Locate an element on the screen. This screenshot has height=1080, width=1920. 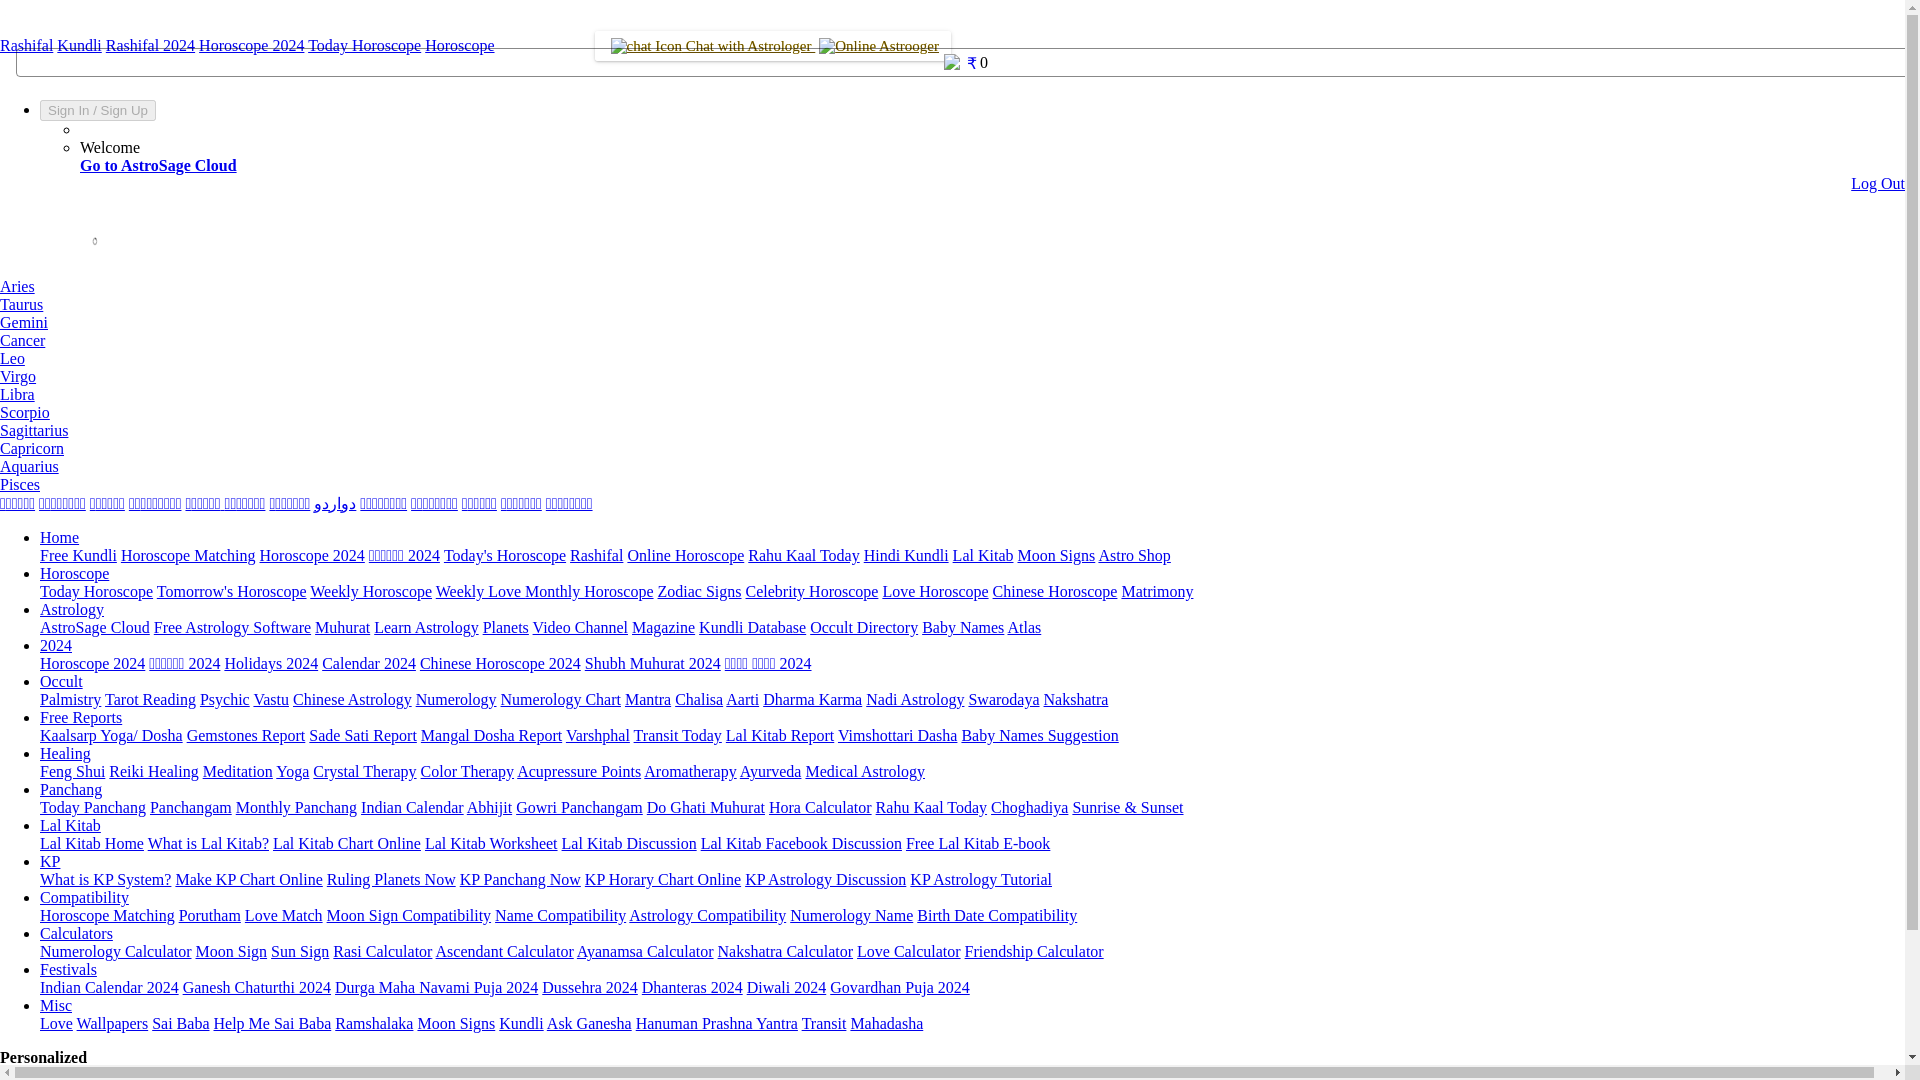
Aries is located at coordinates (17, 286).